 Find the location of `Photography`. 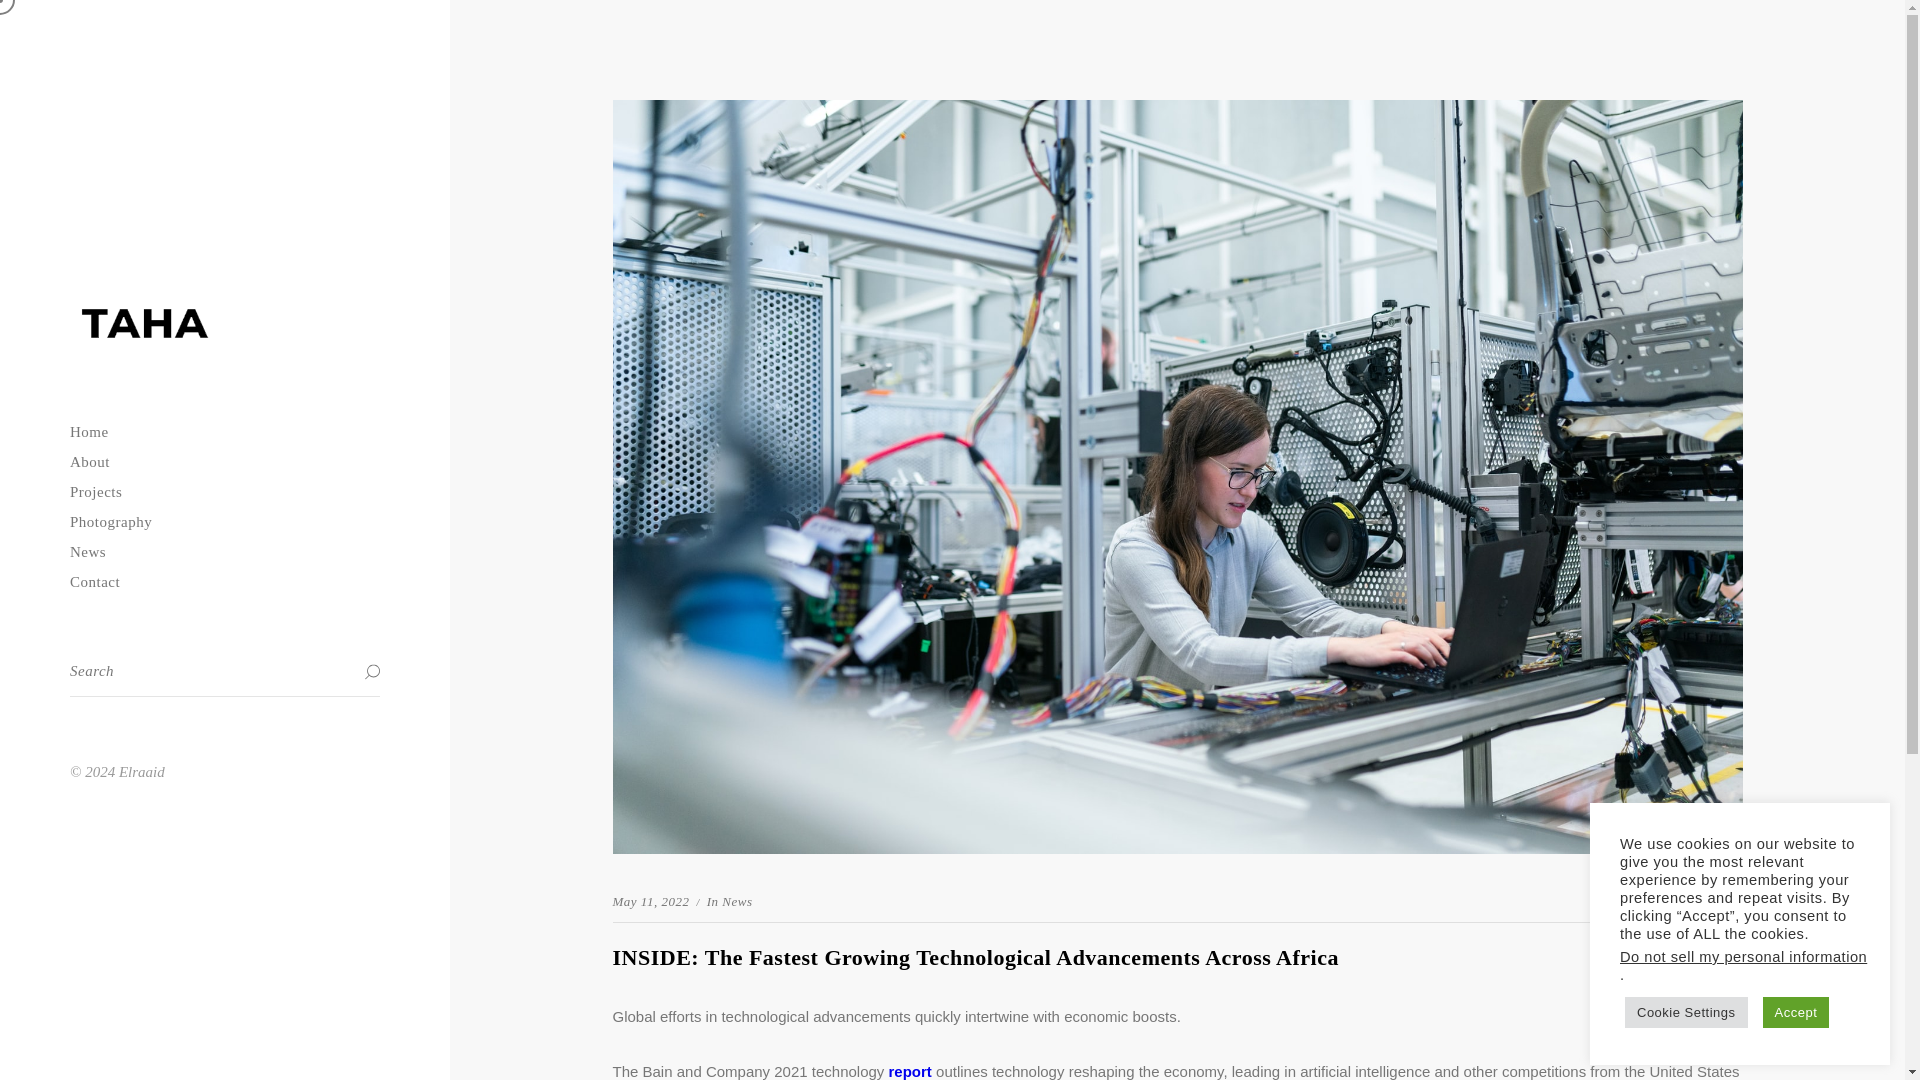

Photography is located at coordinates (224, 521).